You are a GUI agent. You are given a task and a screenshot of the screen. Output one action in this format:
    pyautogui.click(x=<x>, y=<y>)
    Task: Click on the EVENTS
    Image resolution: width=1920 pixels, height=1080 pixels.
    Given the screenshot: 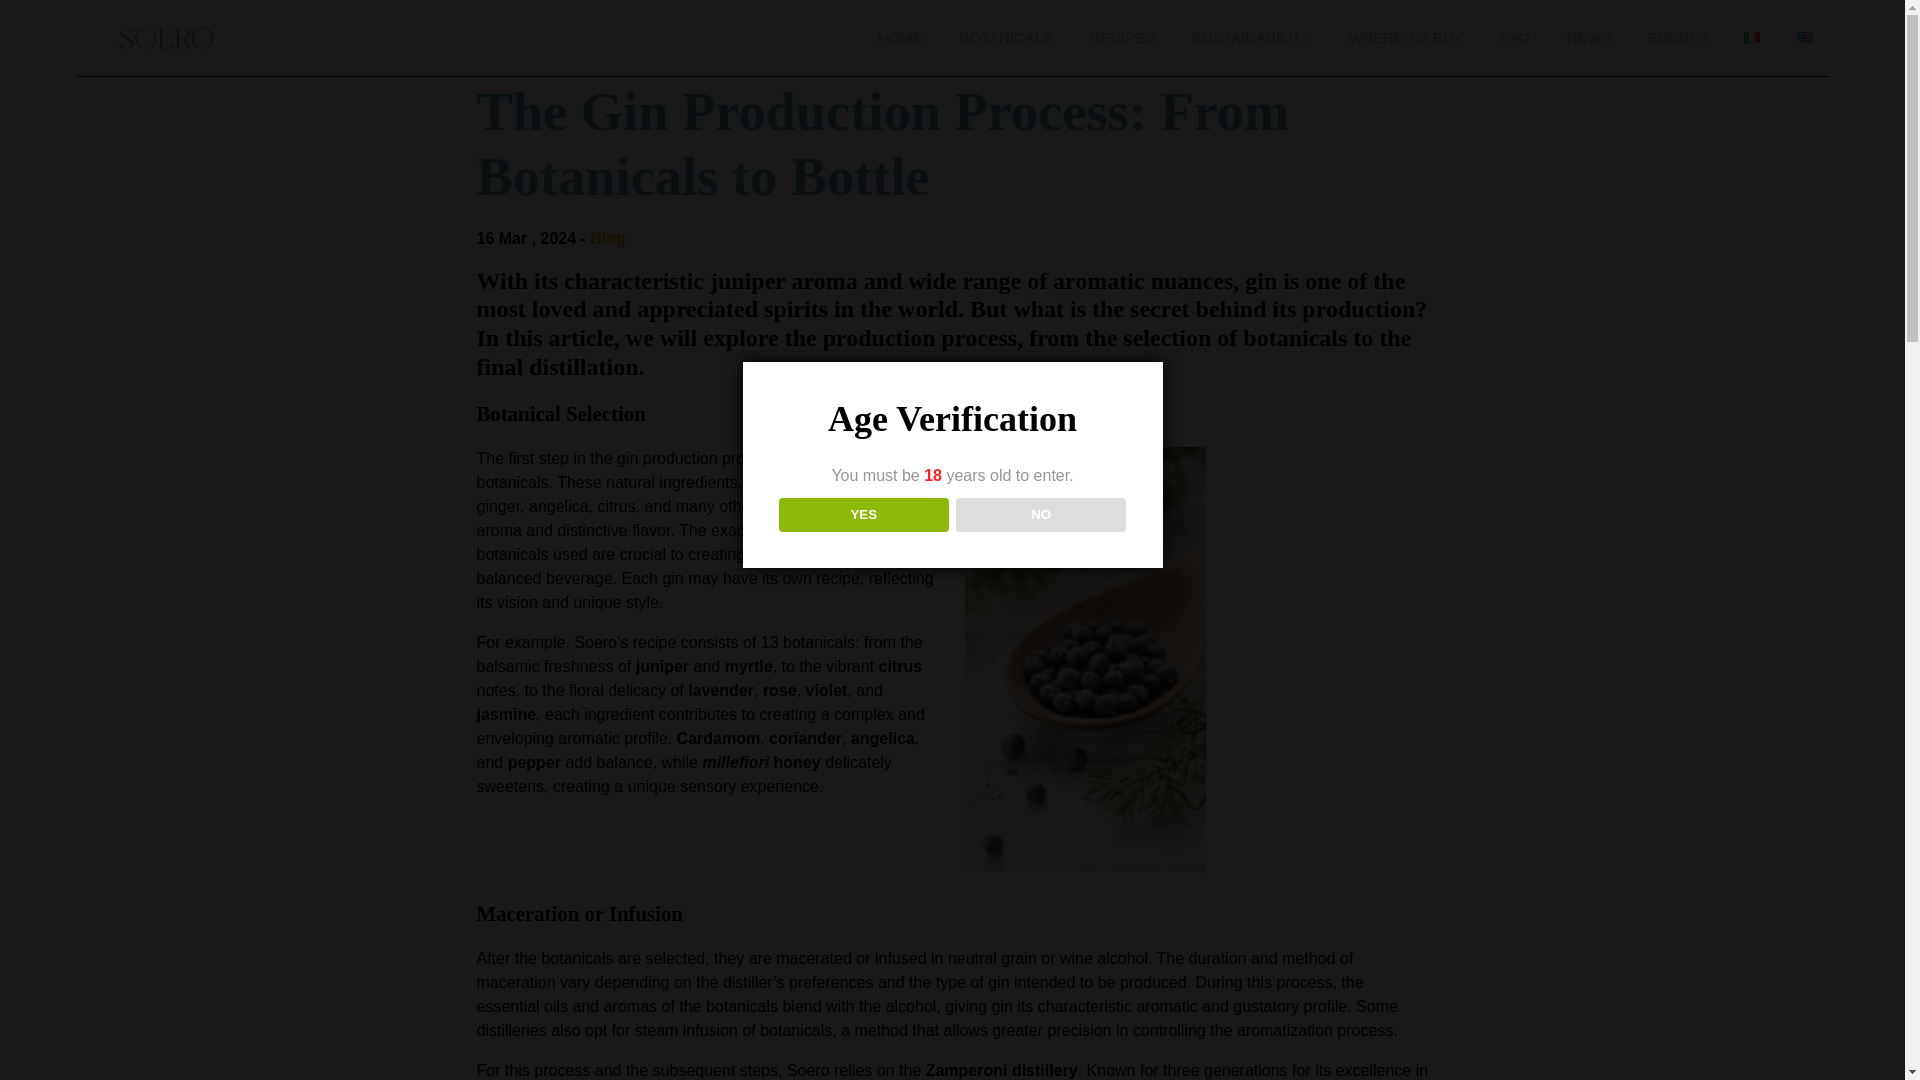 What is the action you would take?
    pyautogui.click(x=1678, y=37)
    